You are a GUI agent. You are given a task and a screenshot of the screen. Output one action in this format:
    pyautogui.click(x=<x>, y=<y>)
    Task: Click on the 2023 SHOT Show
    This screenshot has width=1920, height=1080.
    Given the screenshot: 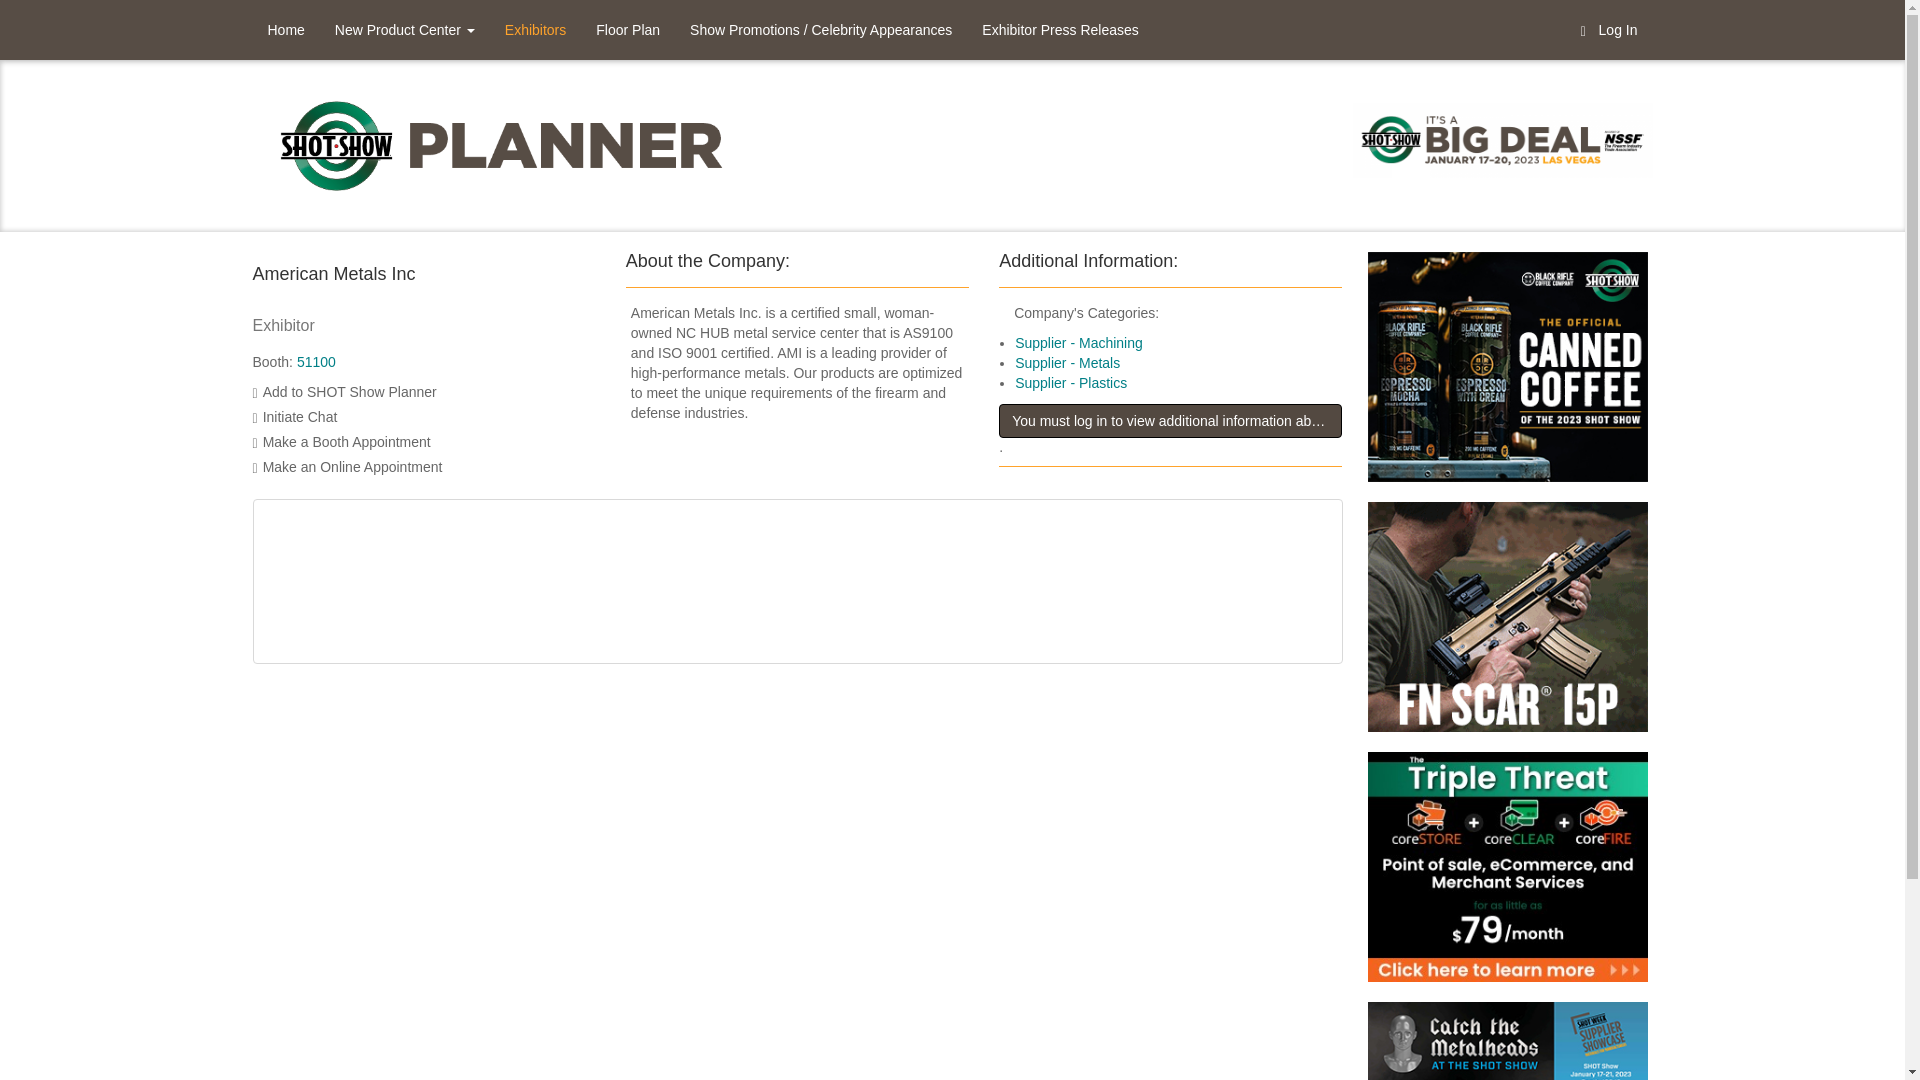 What is the action you would take?
    pyautogui.click(x=502, y=144)
    